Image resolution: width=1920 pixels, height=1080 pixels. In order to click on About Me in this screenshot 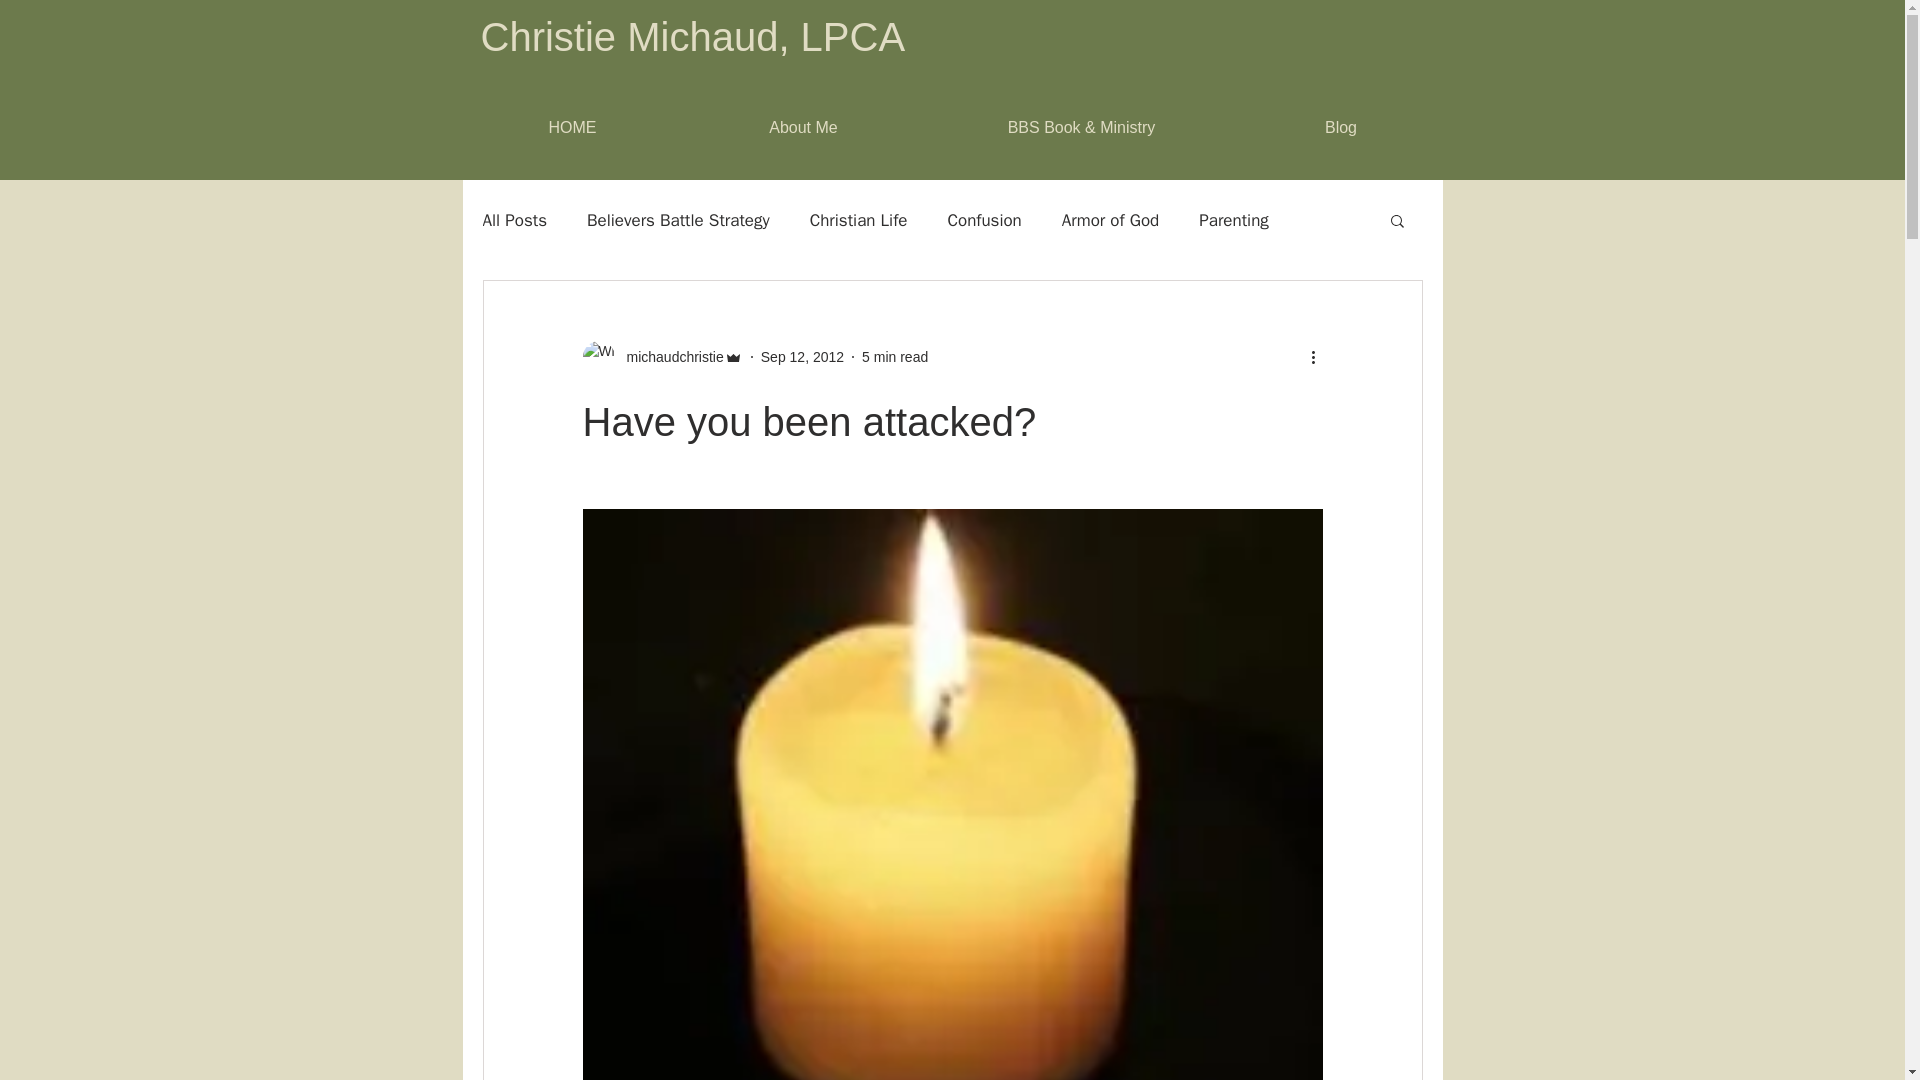, I will do `click(802, 128)`.